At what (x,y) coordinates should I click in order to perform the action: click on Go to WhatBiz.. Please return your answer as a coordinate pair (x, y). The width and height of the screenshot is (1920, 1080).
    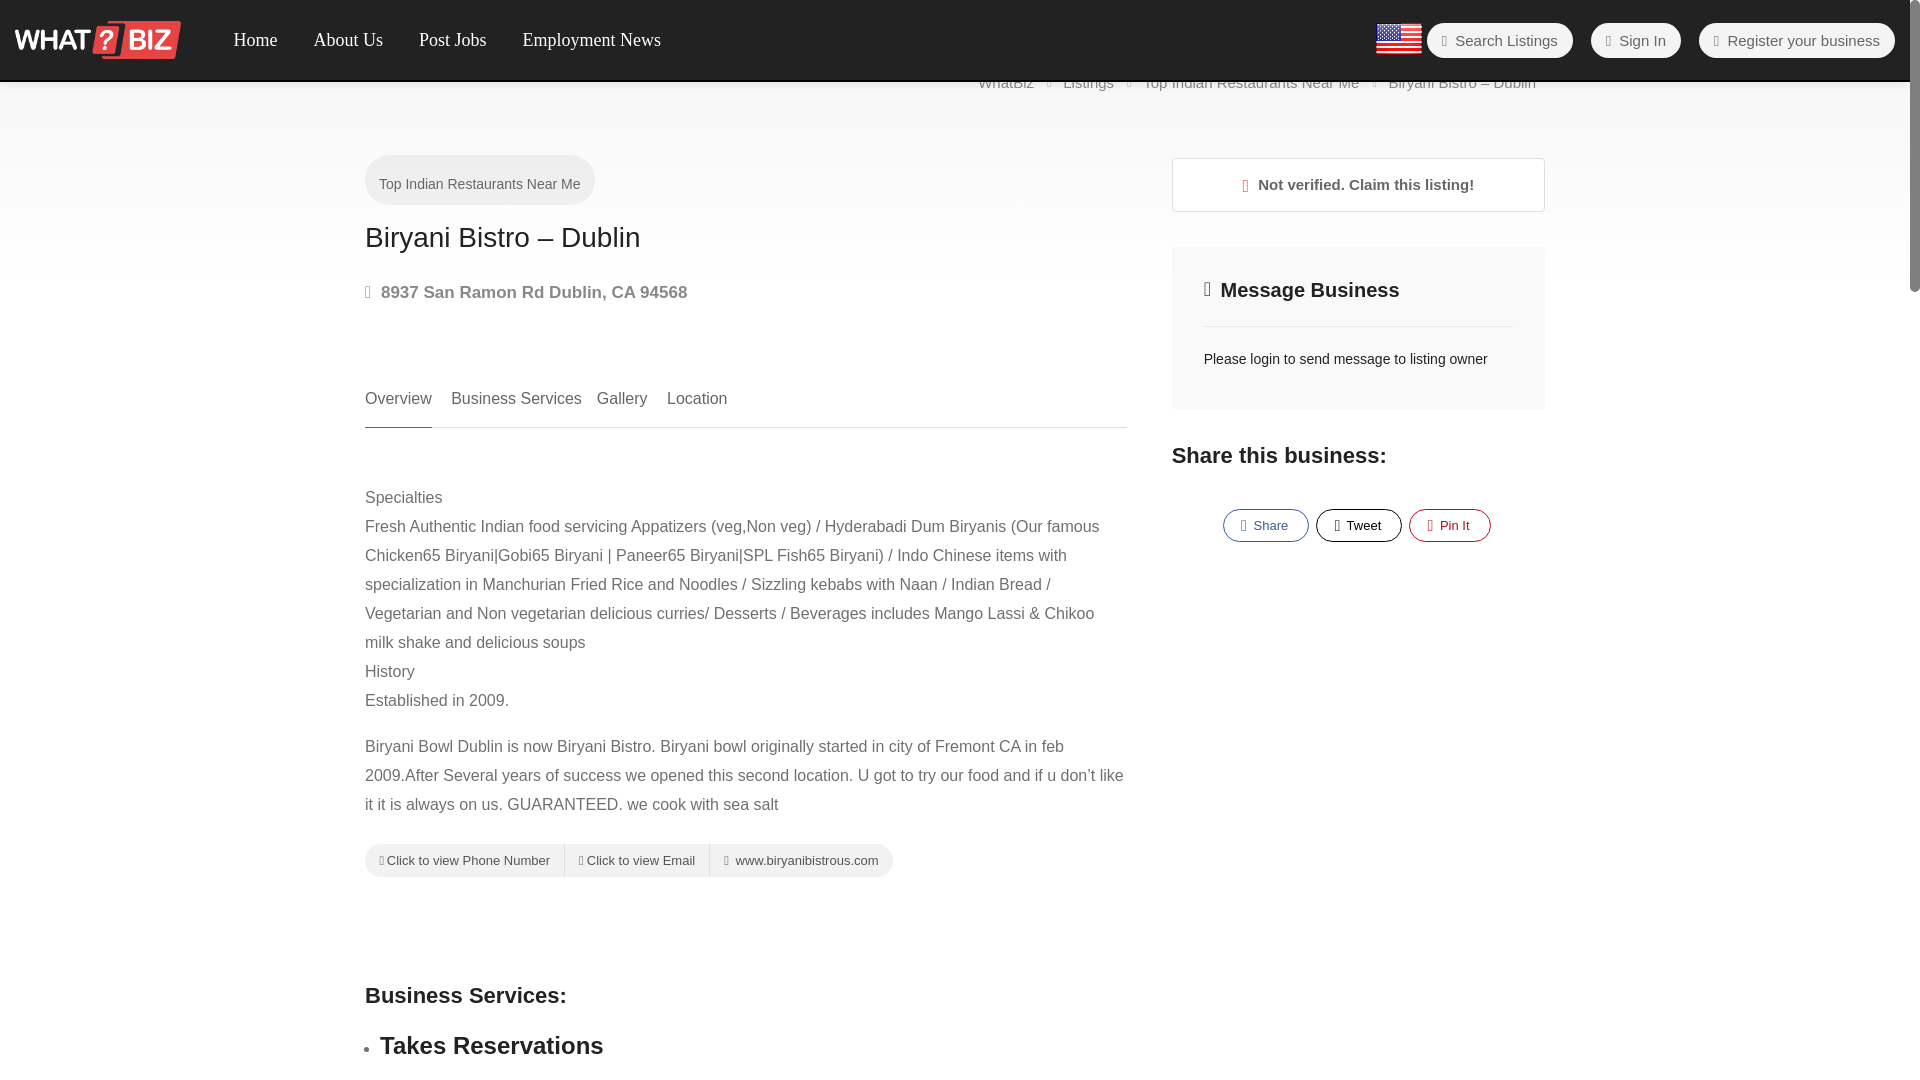
    Looking at the image, I should click on (1006, 82).